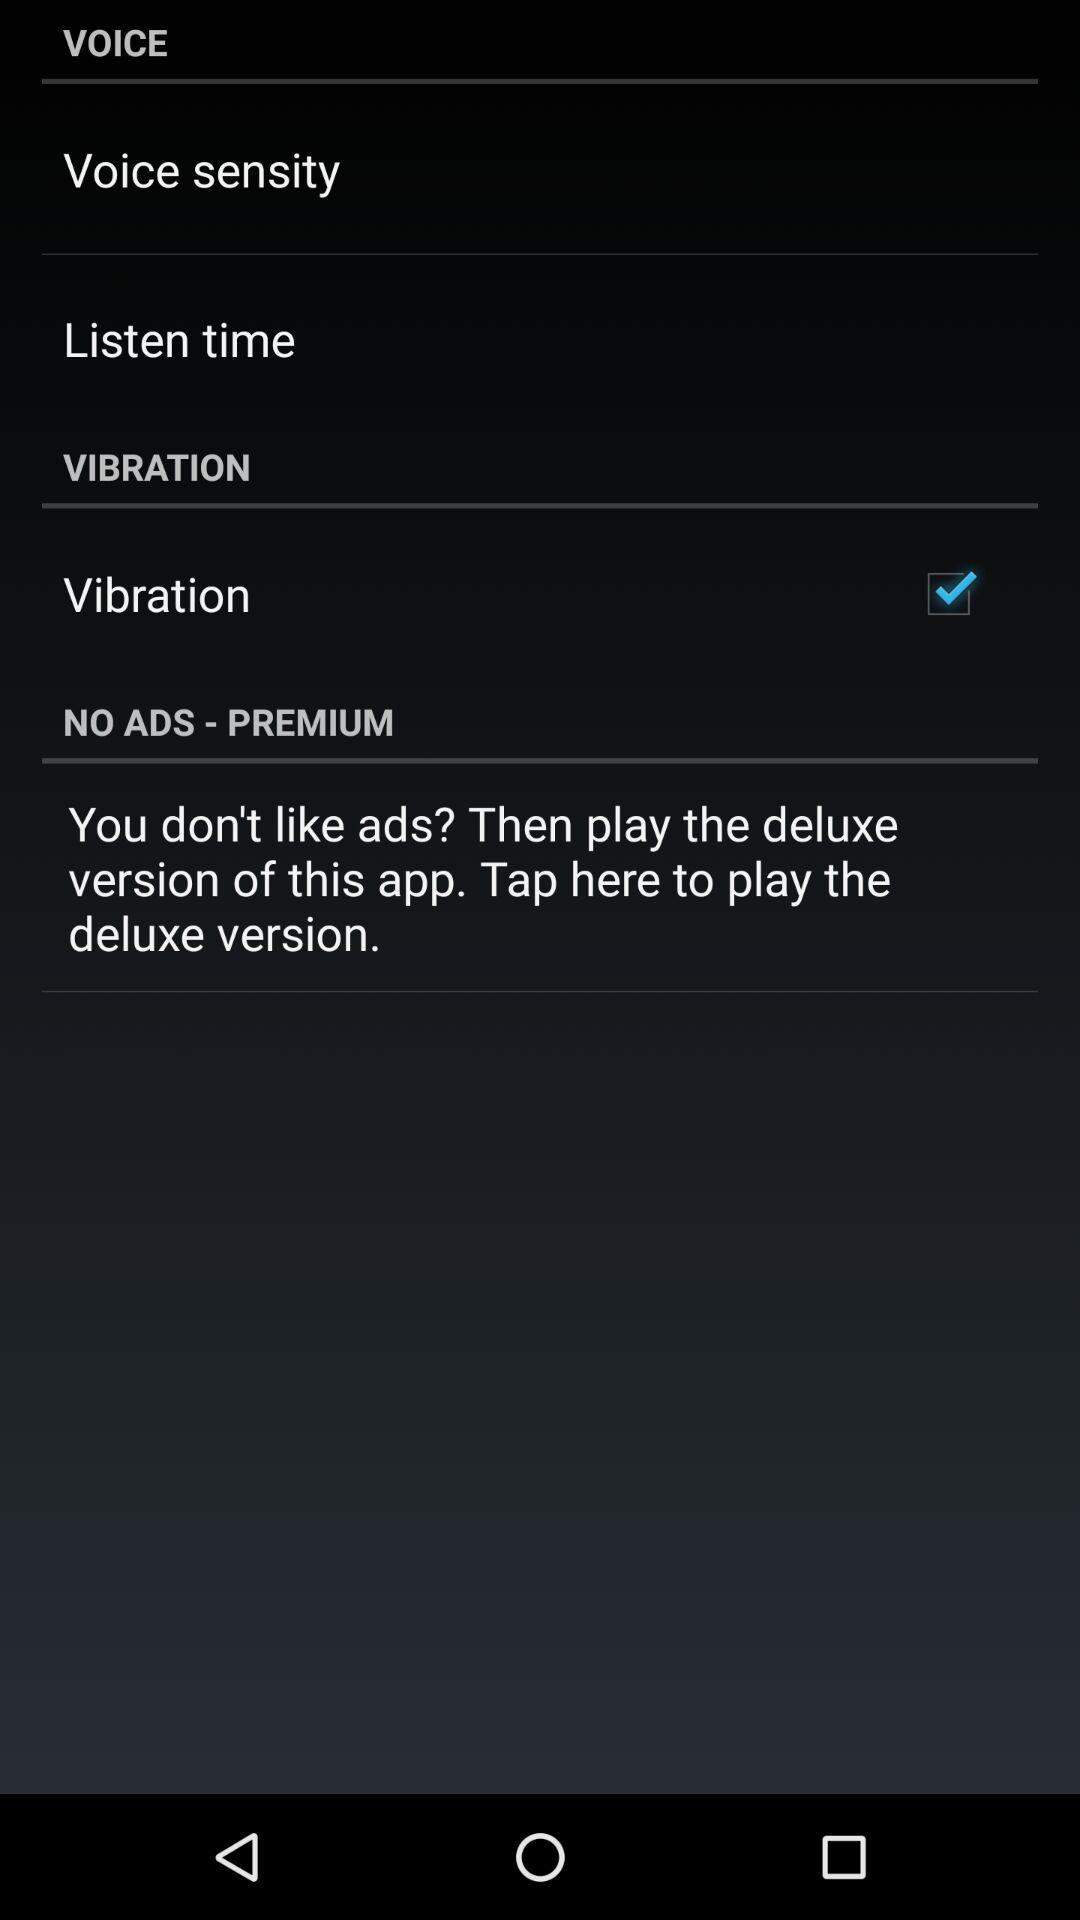 The width and height of the screenshot is (1080, 1920). I want to click on launch item to the right of the vibration item, so click(948, 594).